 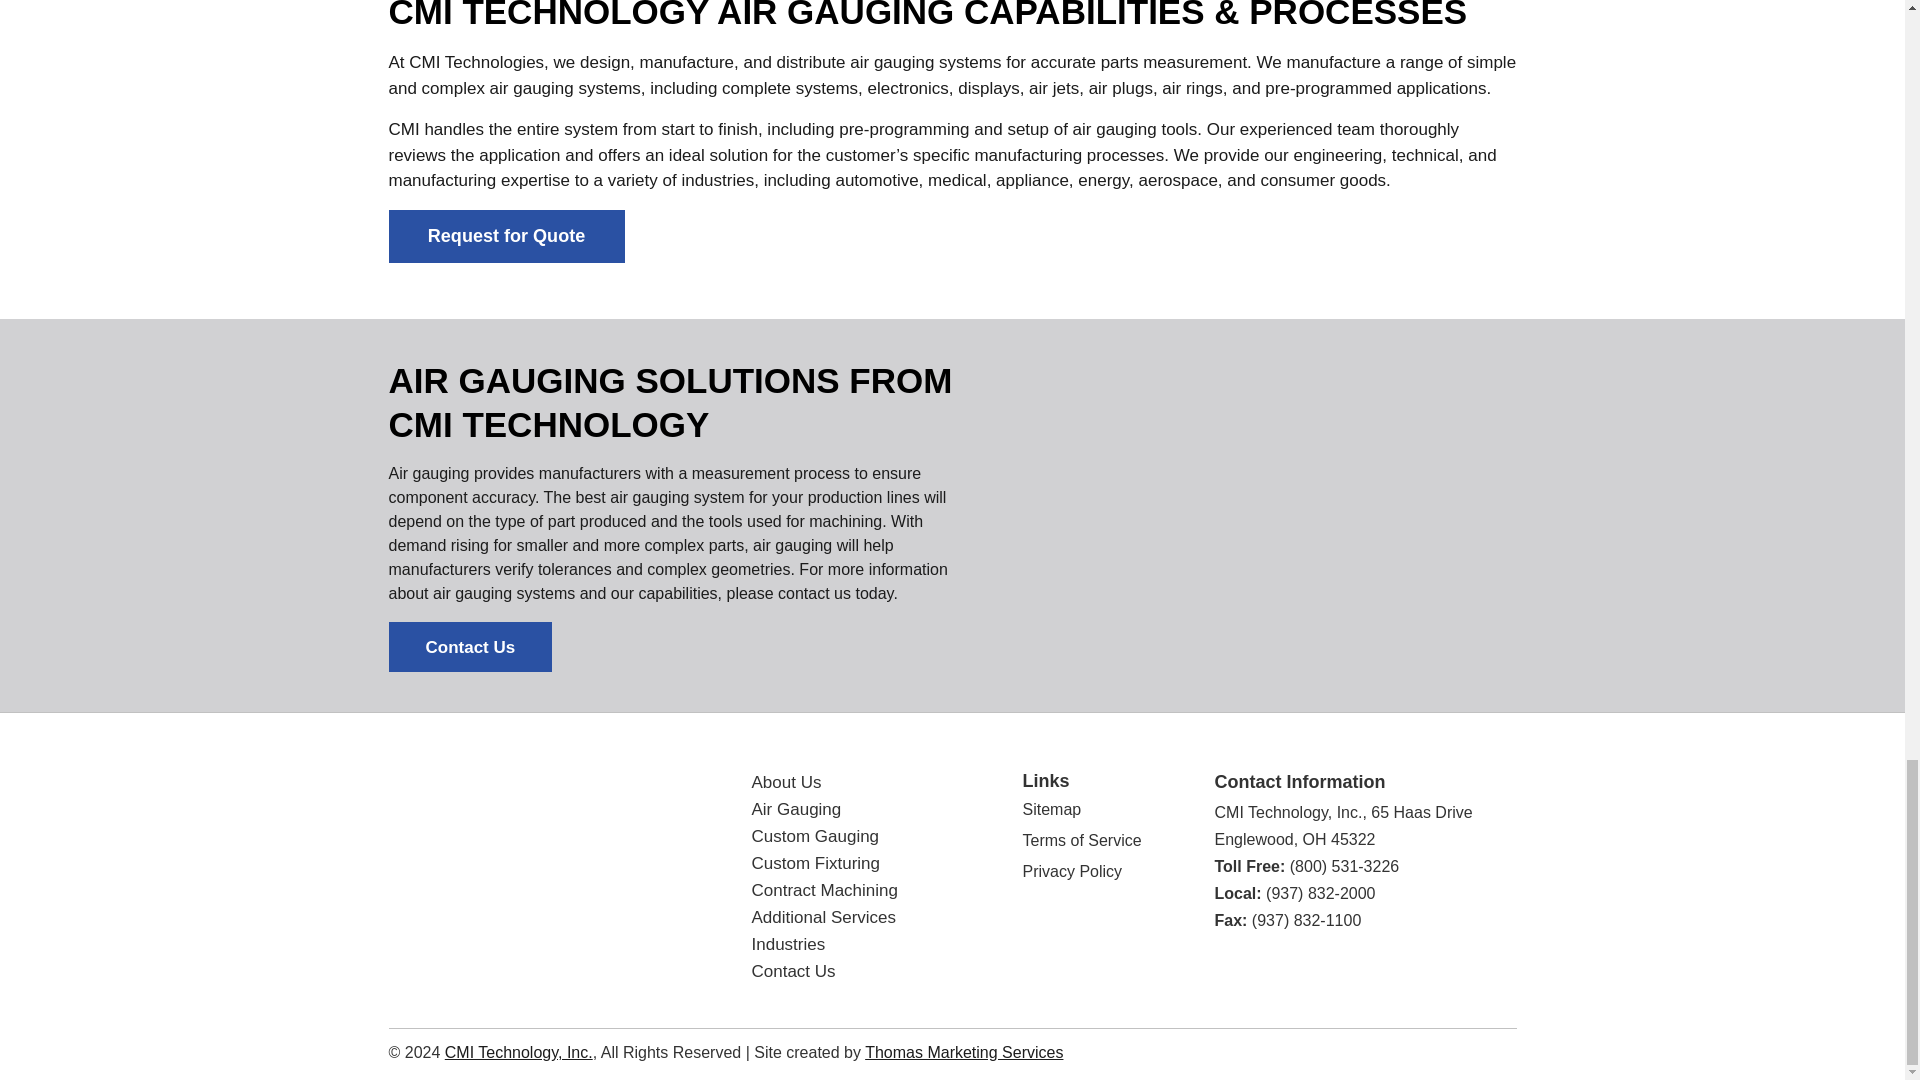 I want to click on Contract Machining, so click(x=825, y=890).